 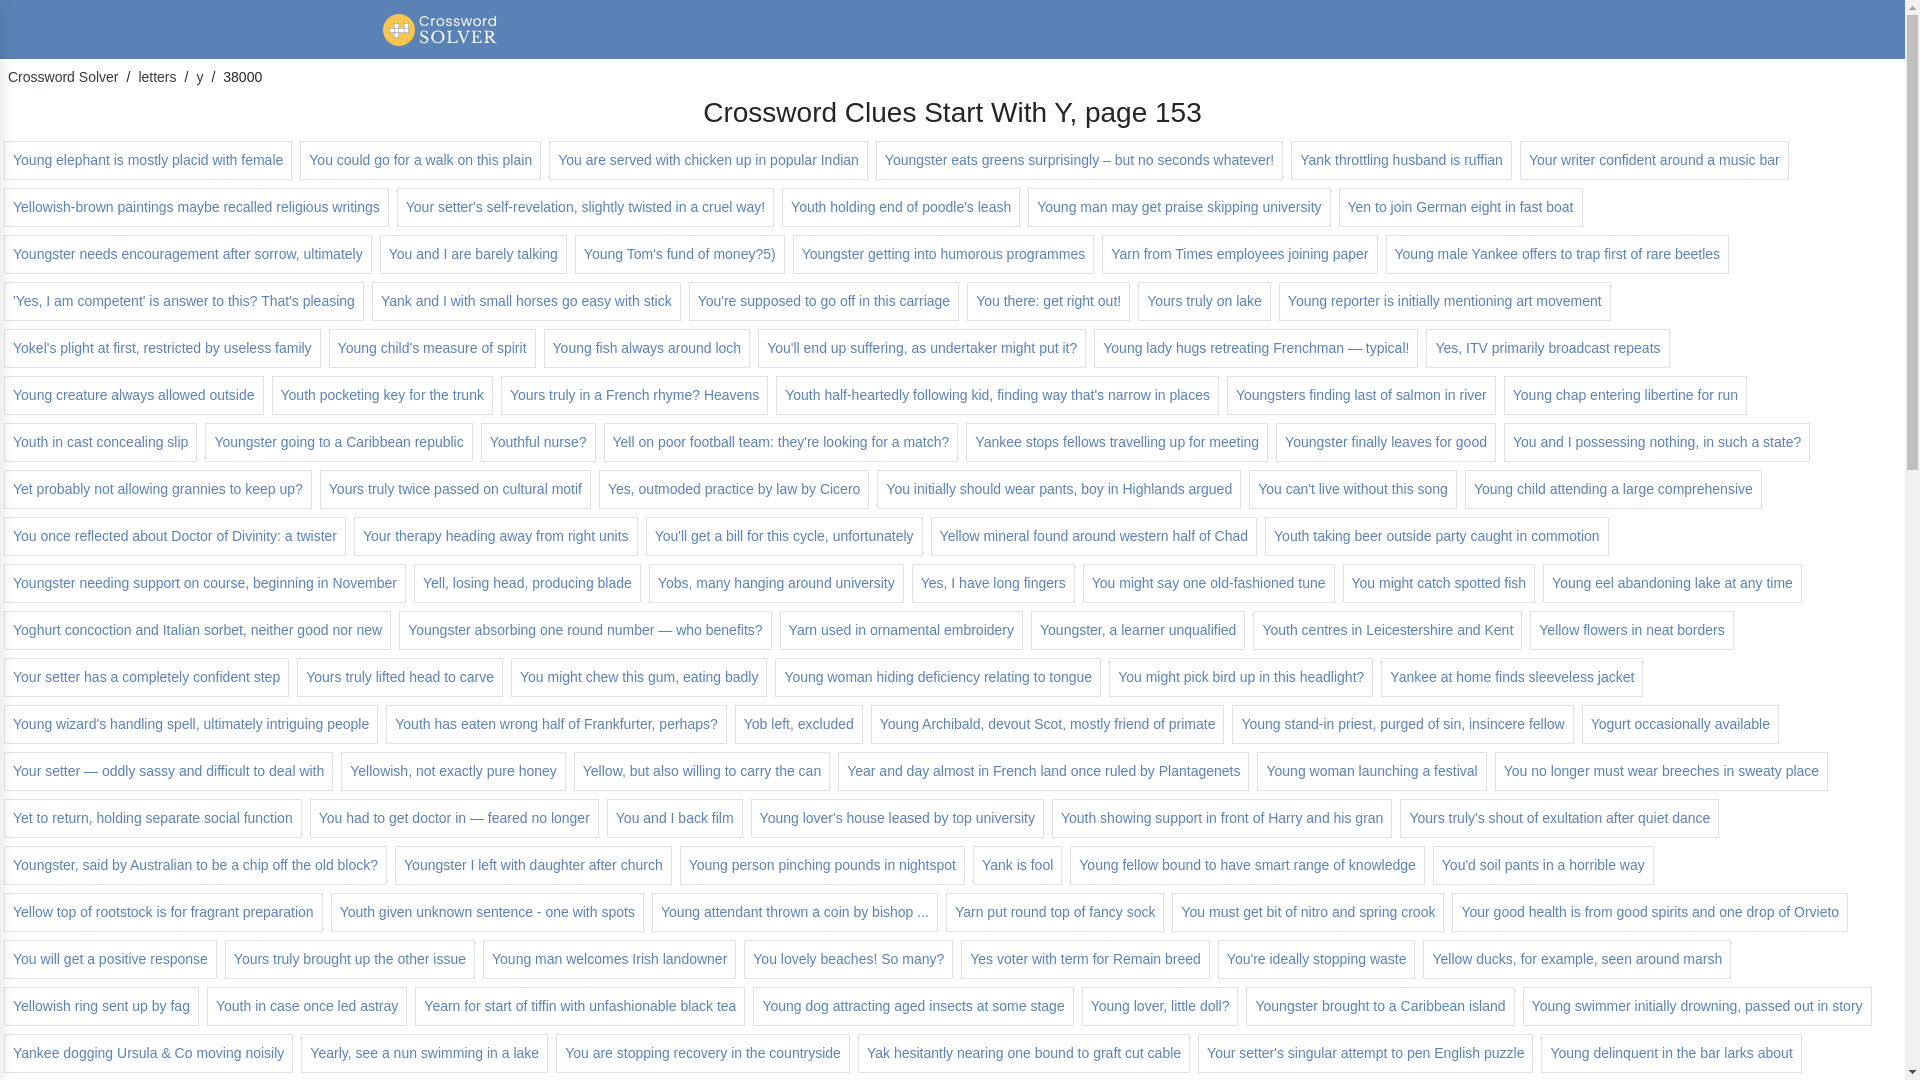 I want to click on Youngsters finding last of salmon in river, so click(x=1360, y=394).